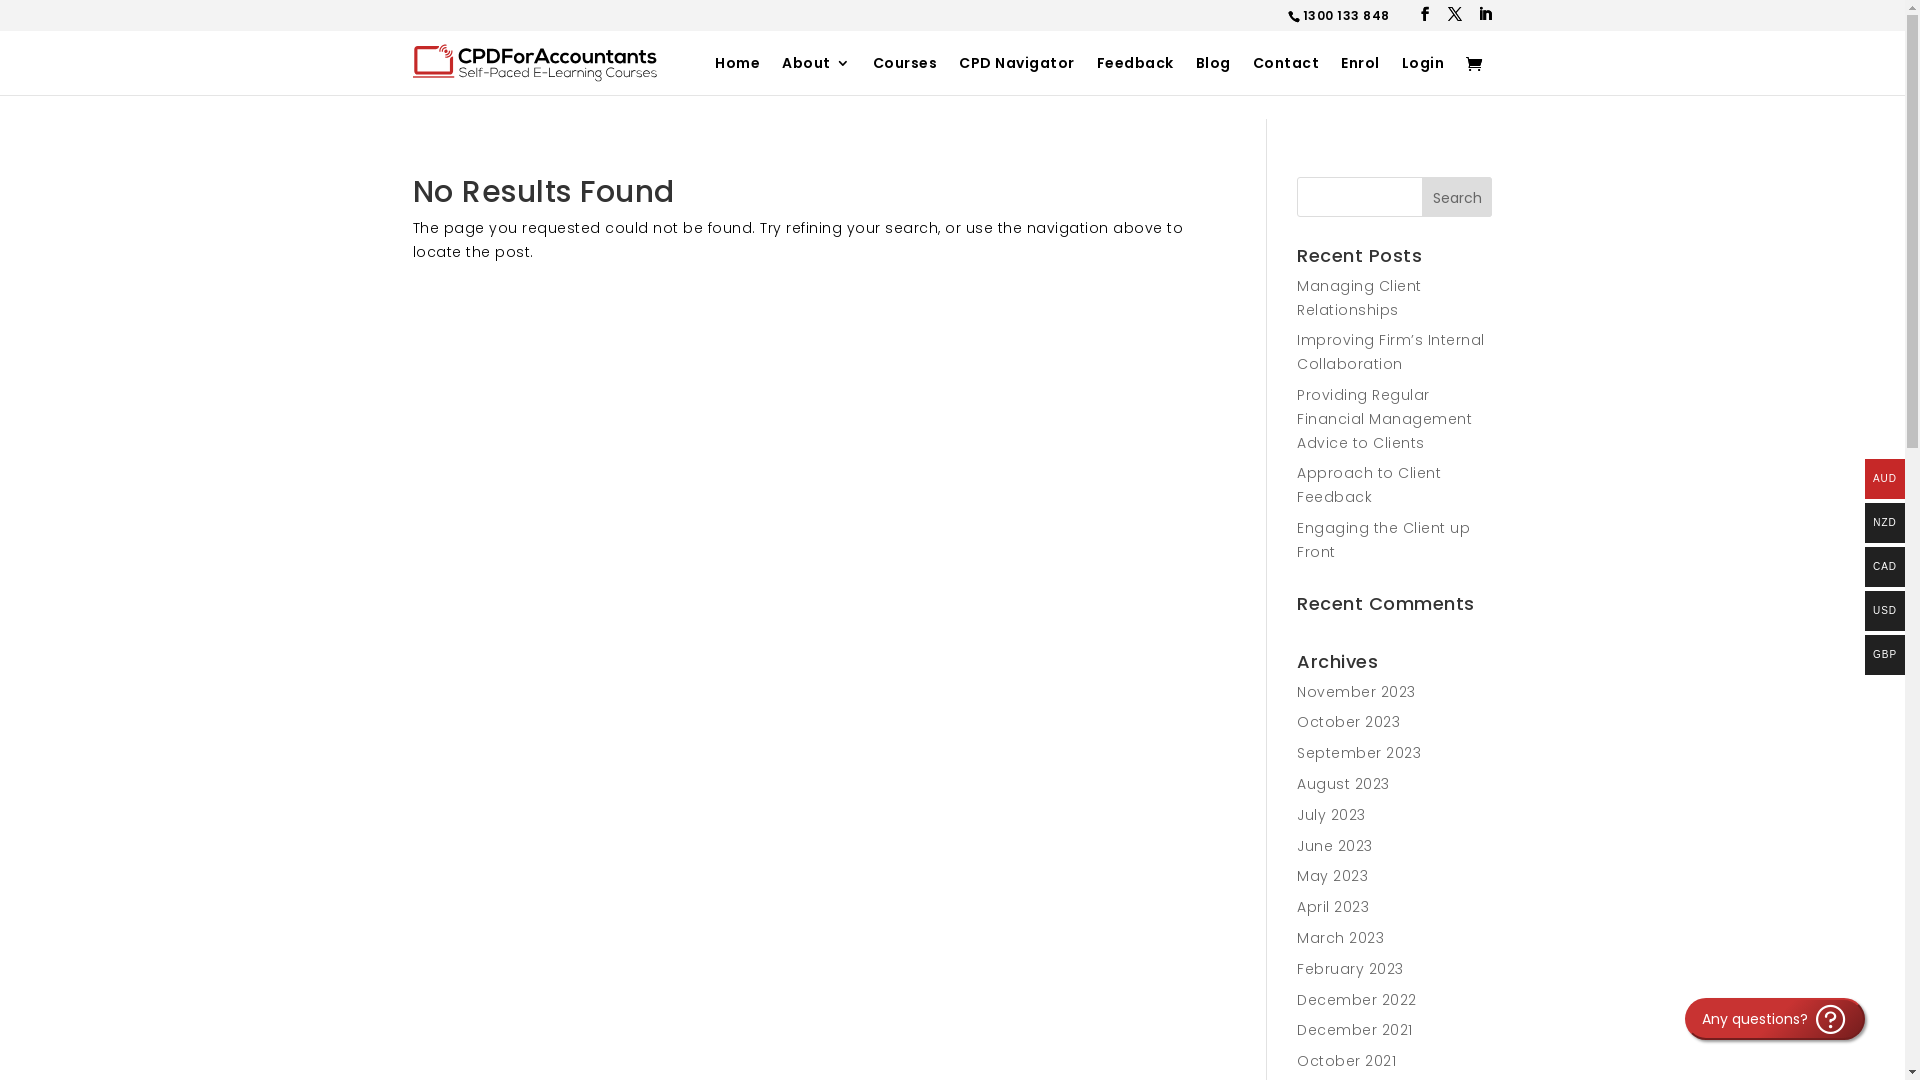 The image size is (1920, 1080). What do you see at coordinates (1350, 969) in the screenshot?
I see `February 2023` at bounding box center [1350, 969].